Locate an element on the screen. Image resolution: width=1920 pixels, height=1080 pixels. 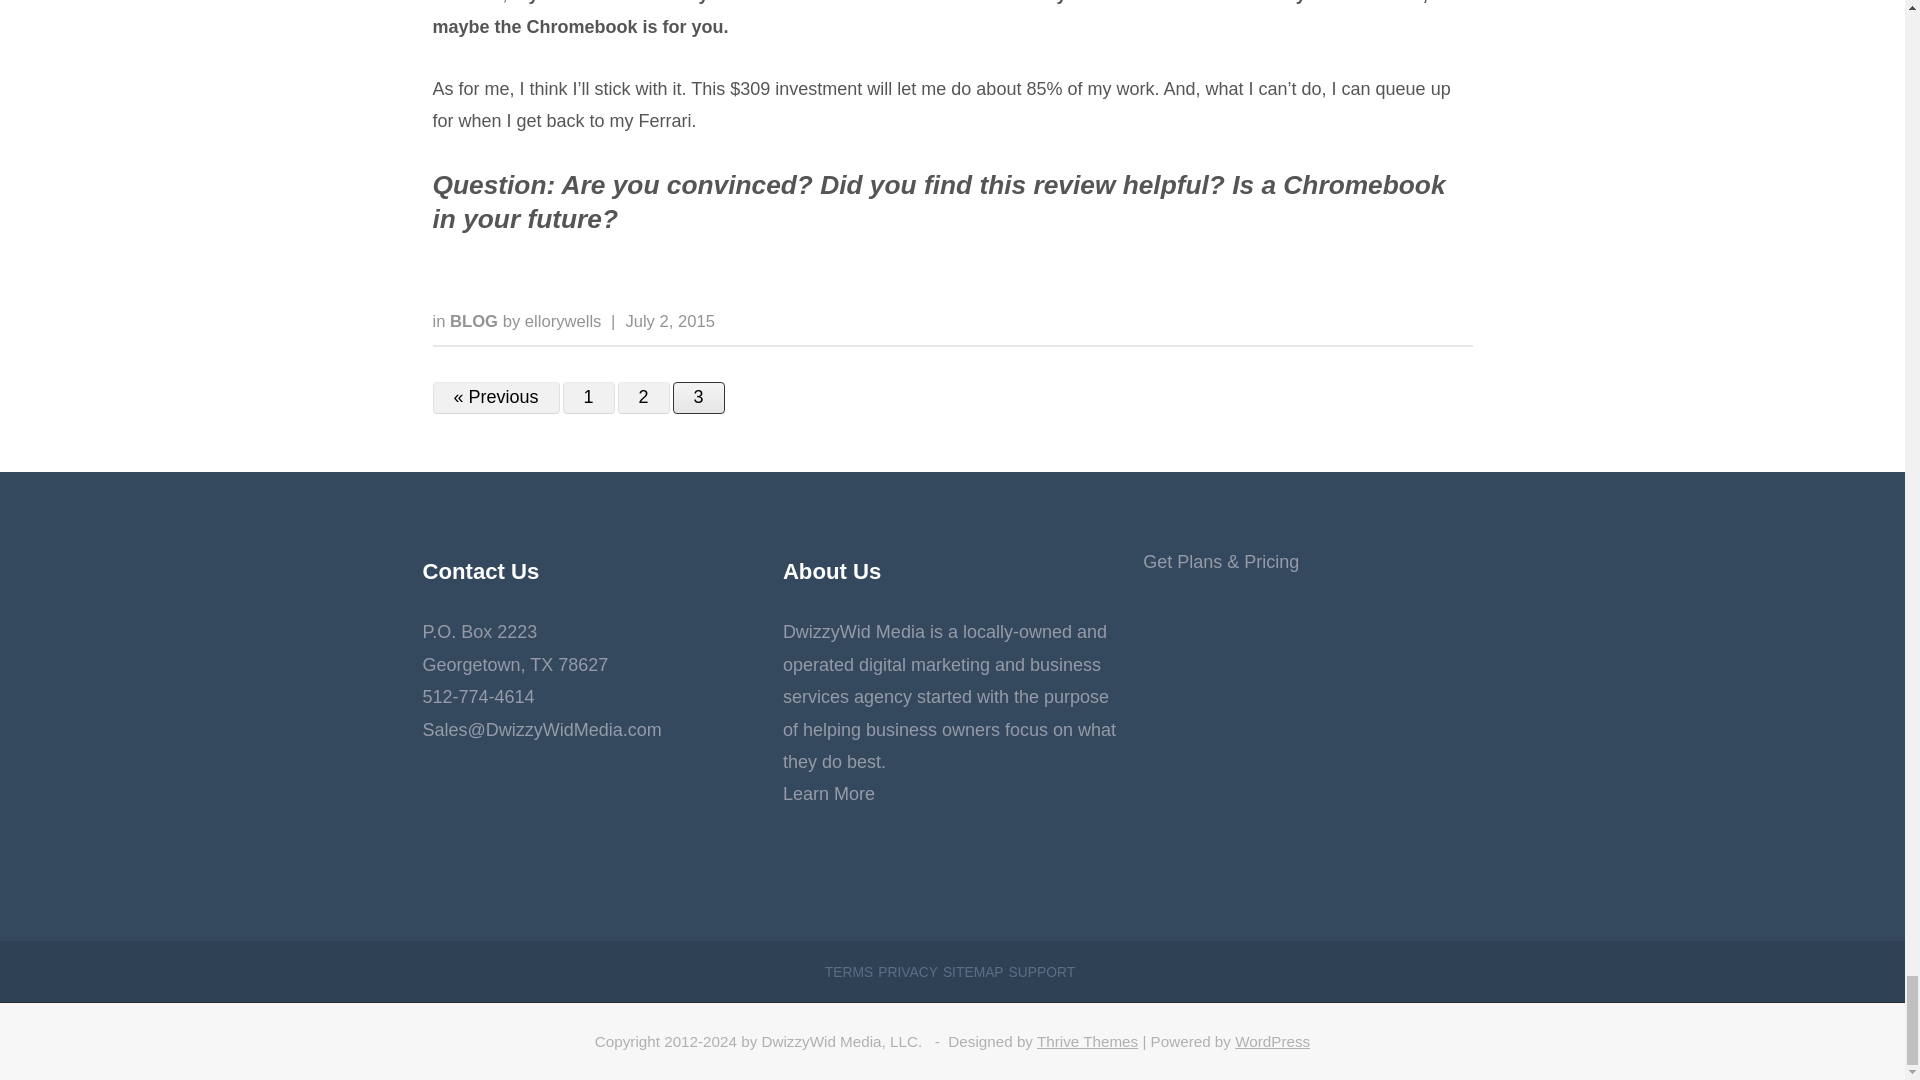
BLOG is located at coordinates (476, 321).